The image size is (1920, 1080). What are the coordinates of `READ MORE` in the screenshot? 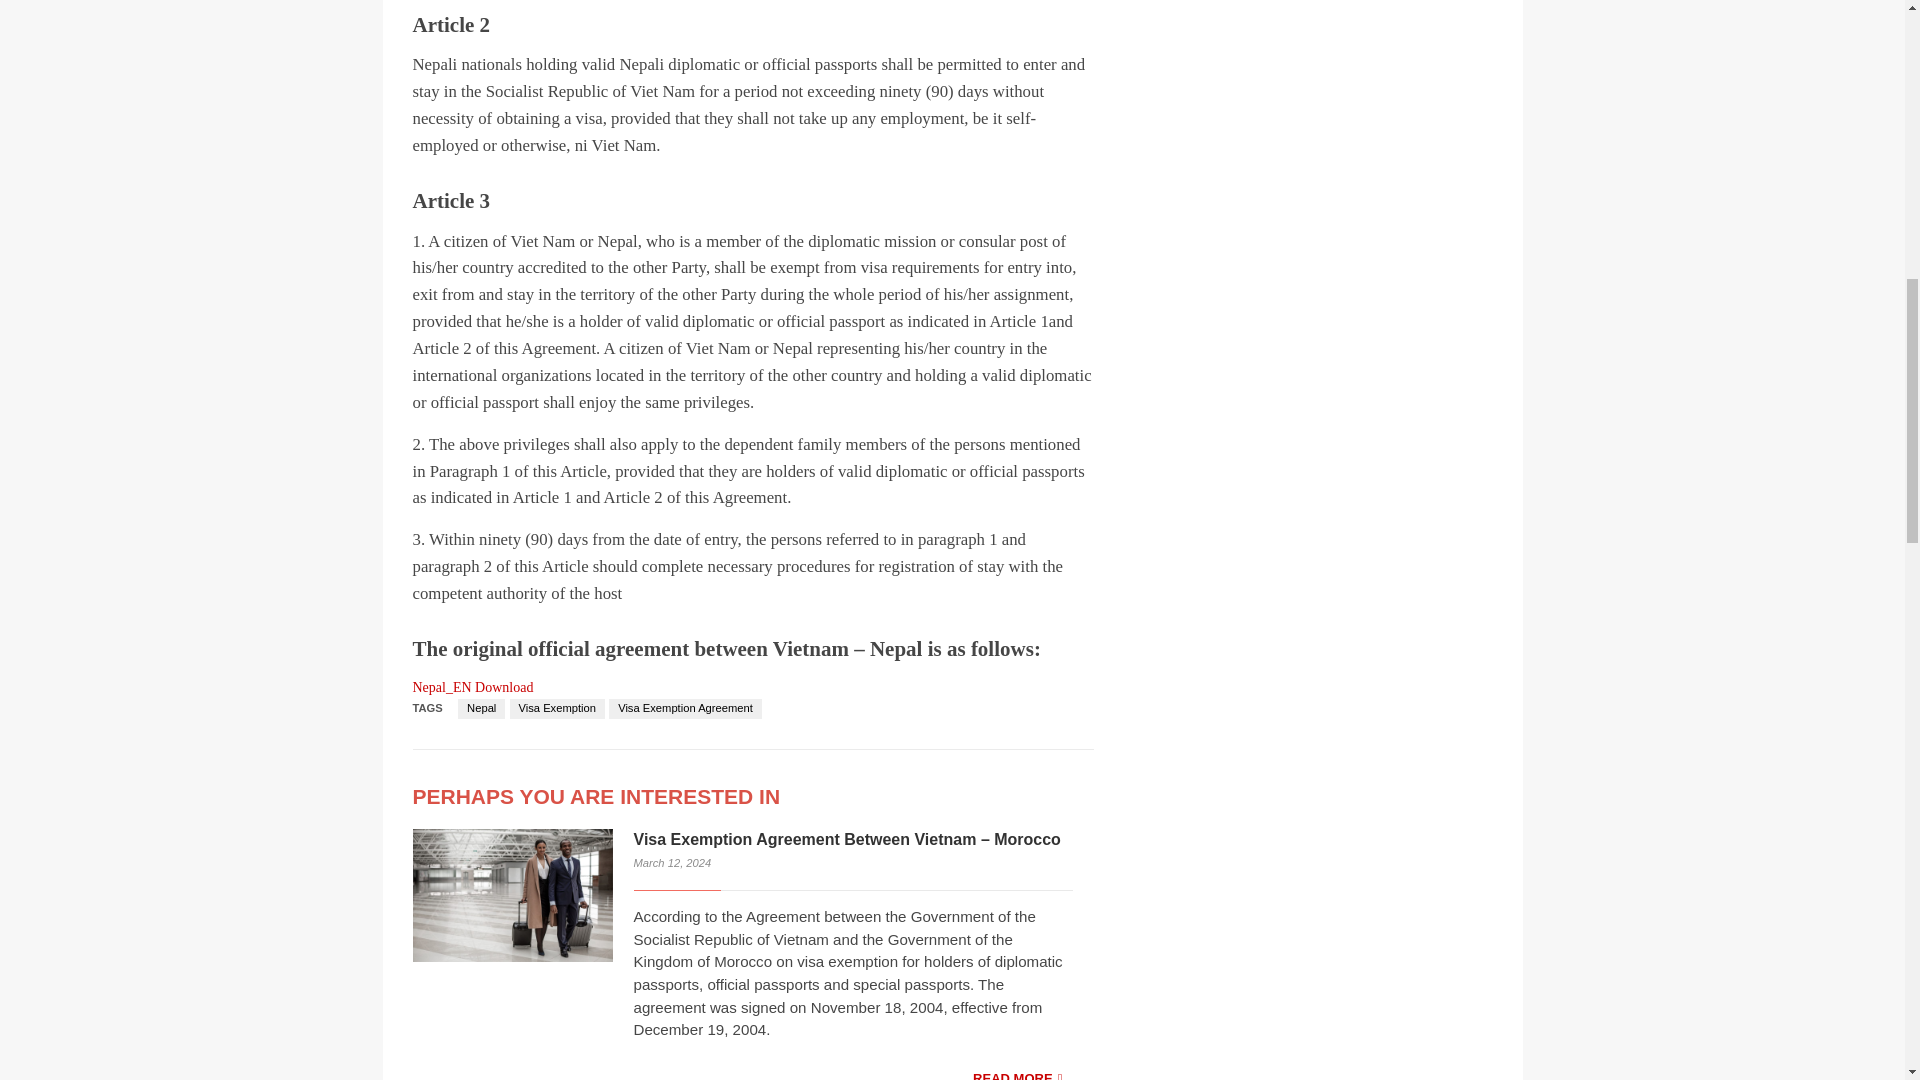 It's located at (1017, 1070).